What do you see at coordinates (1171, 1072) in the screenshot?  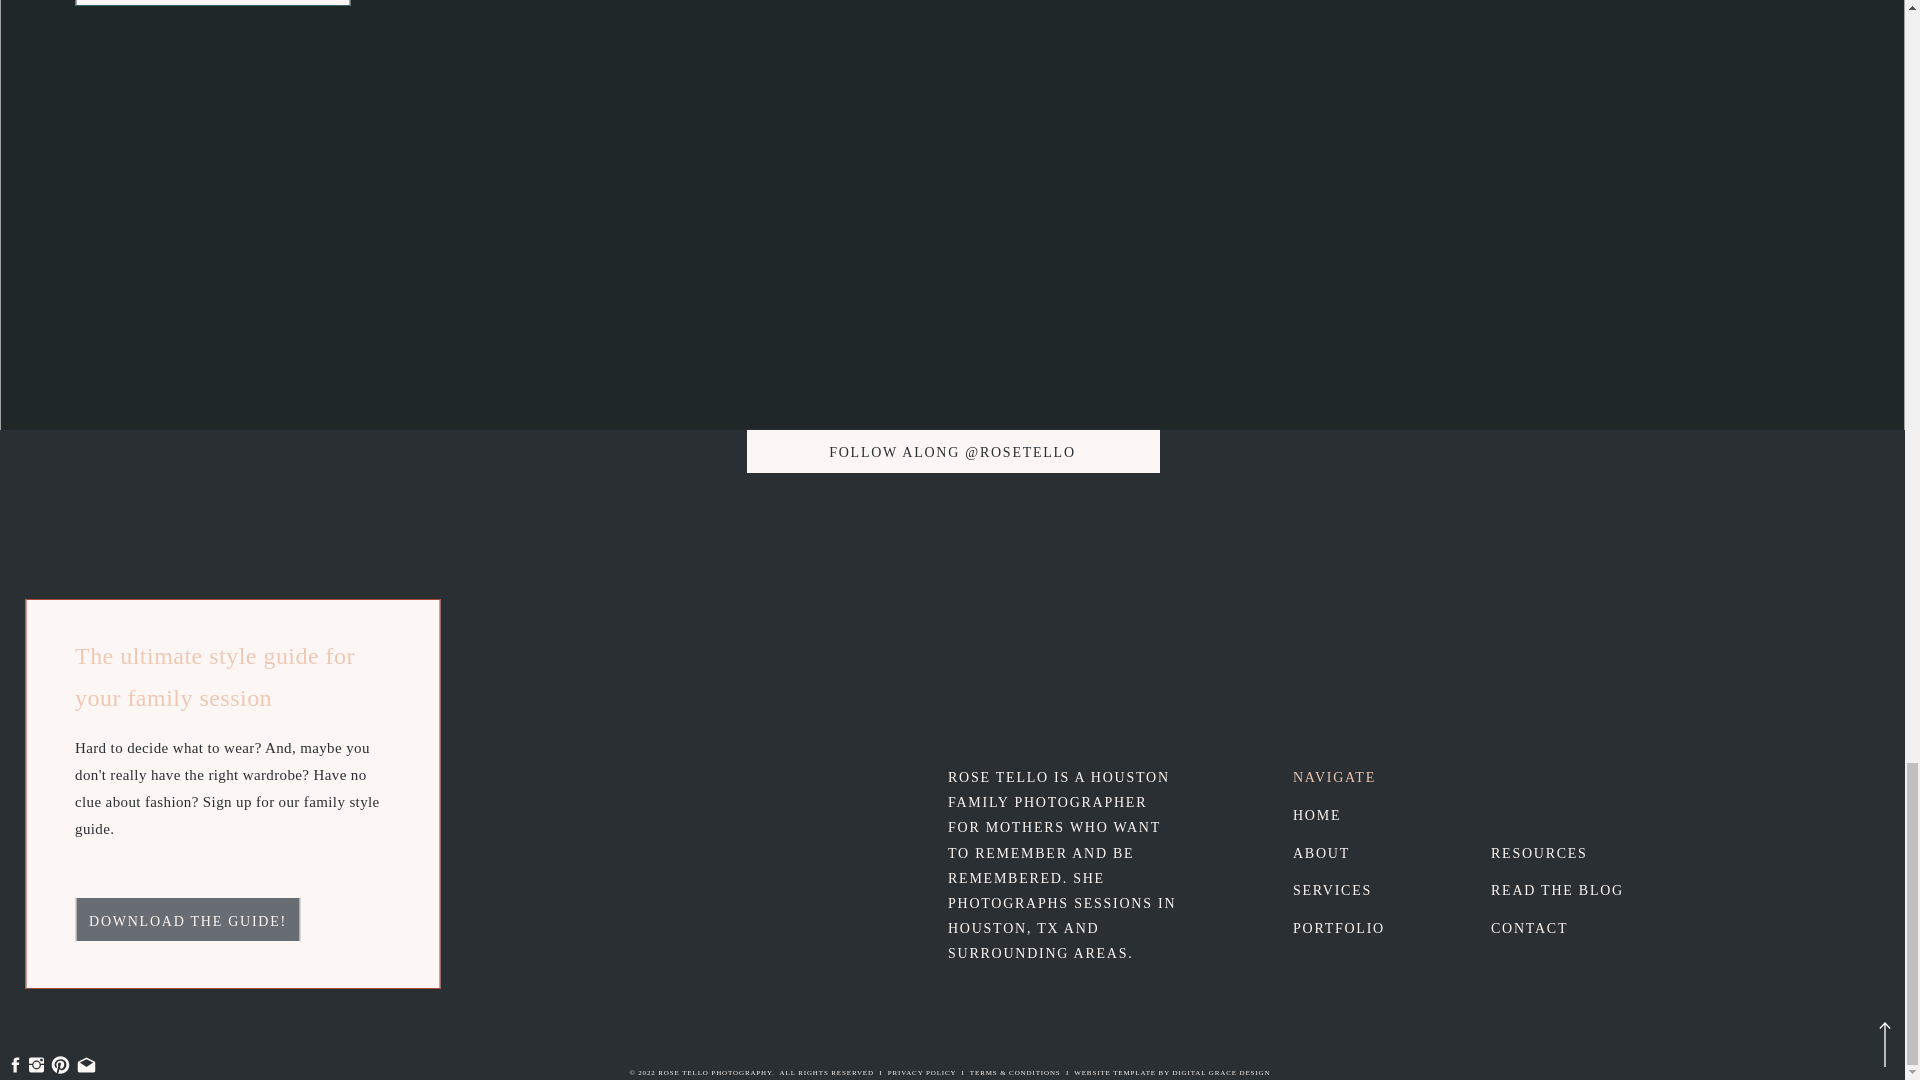 I see `WEBSITE TEMPLATE BY DIGITAL GRACE DESIGN` at bounding box center [1171, 1072].